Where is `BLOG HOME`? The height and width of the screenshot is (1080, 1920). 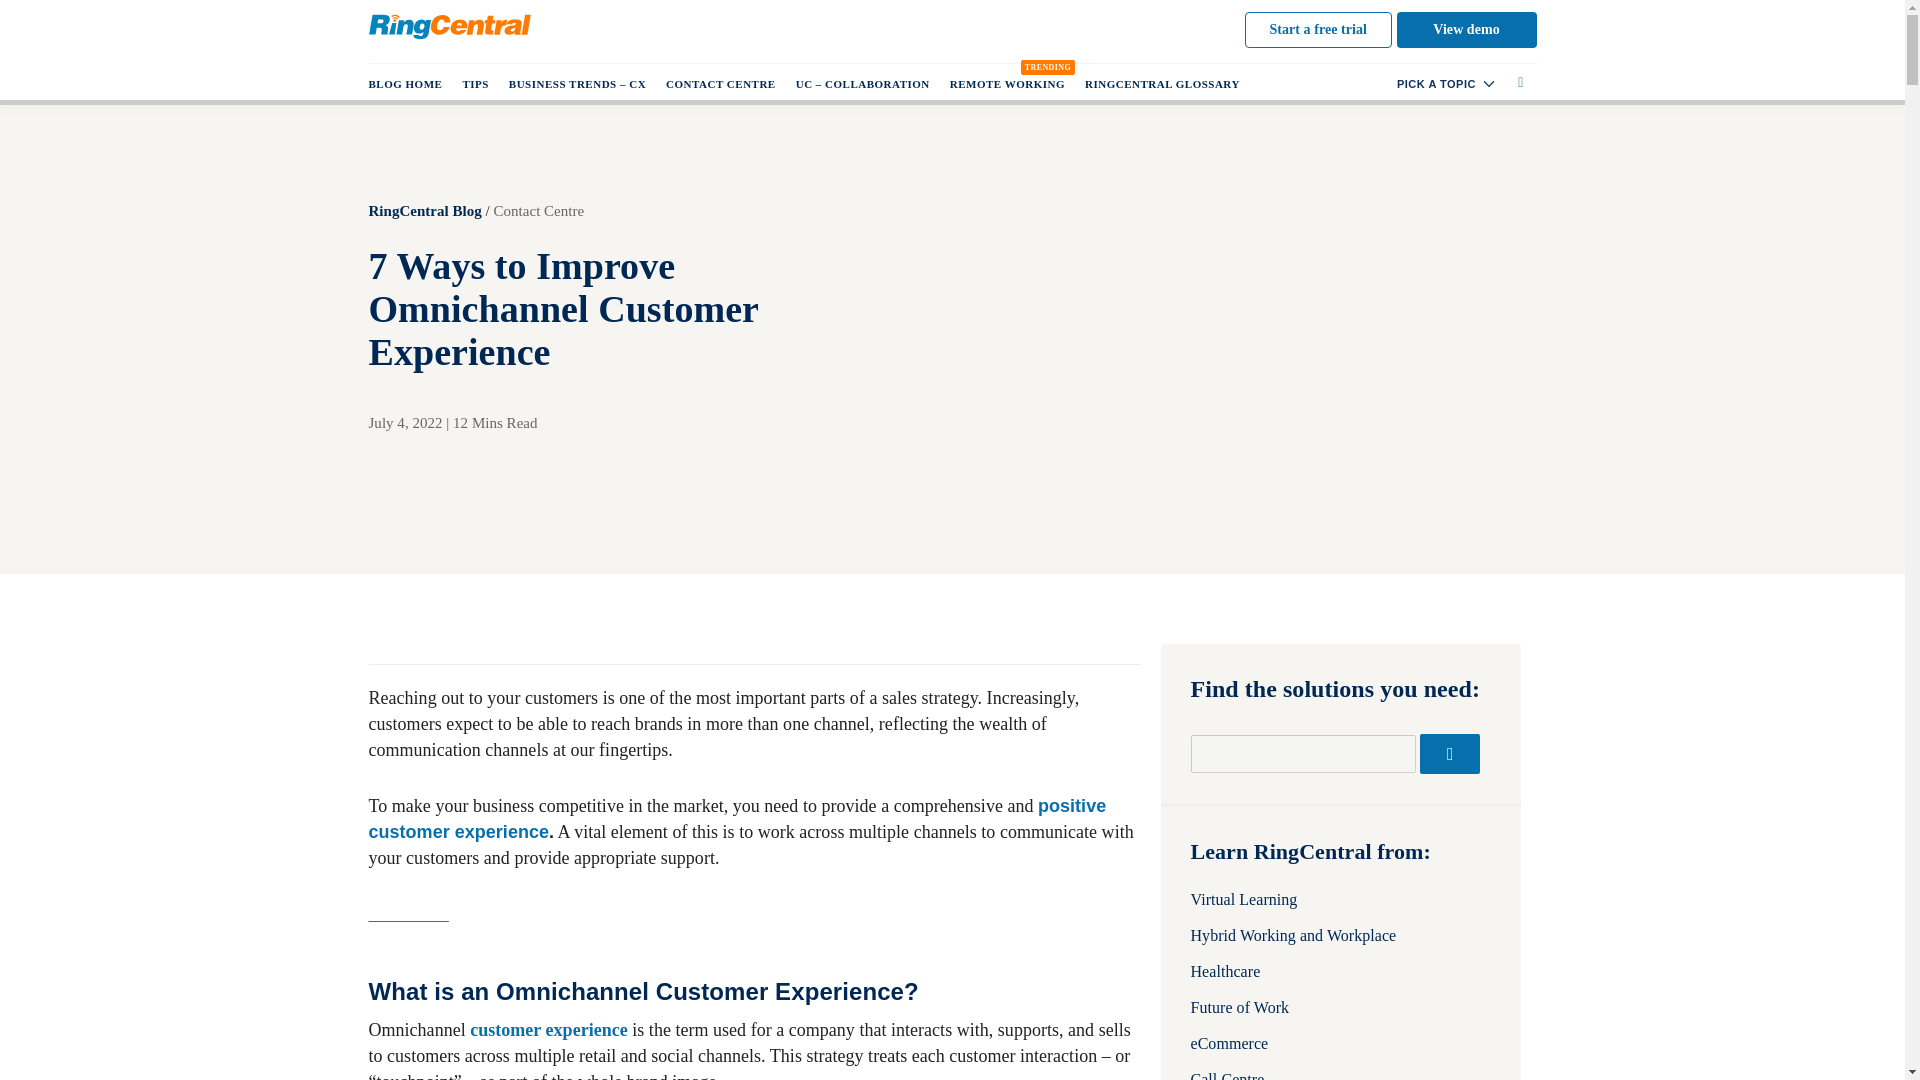
BLOG HOME is located at coordinates (410, 83).